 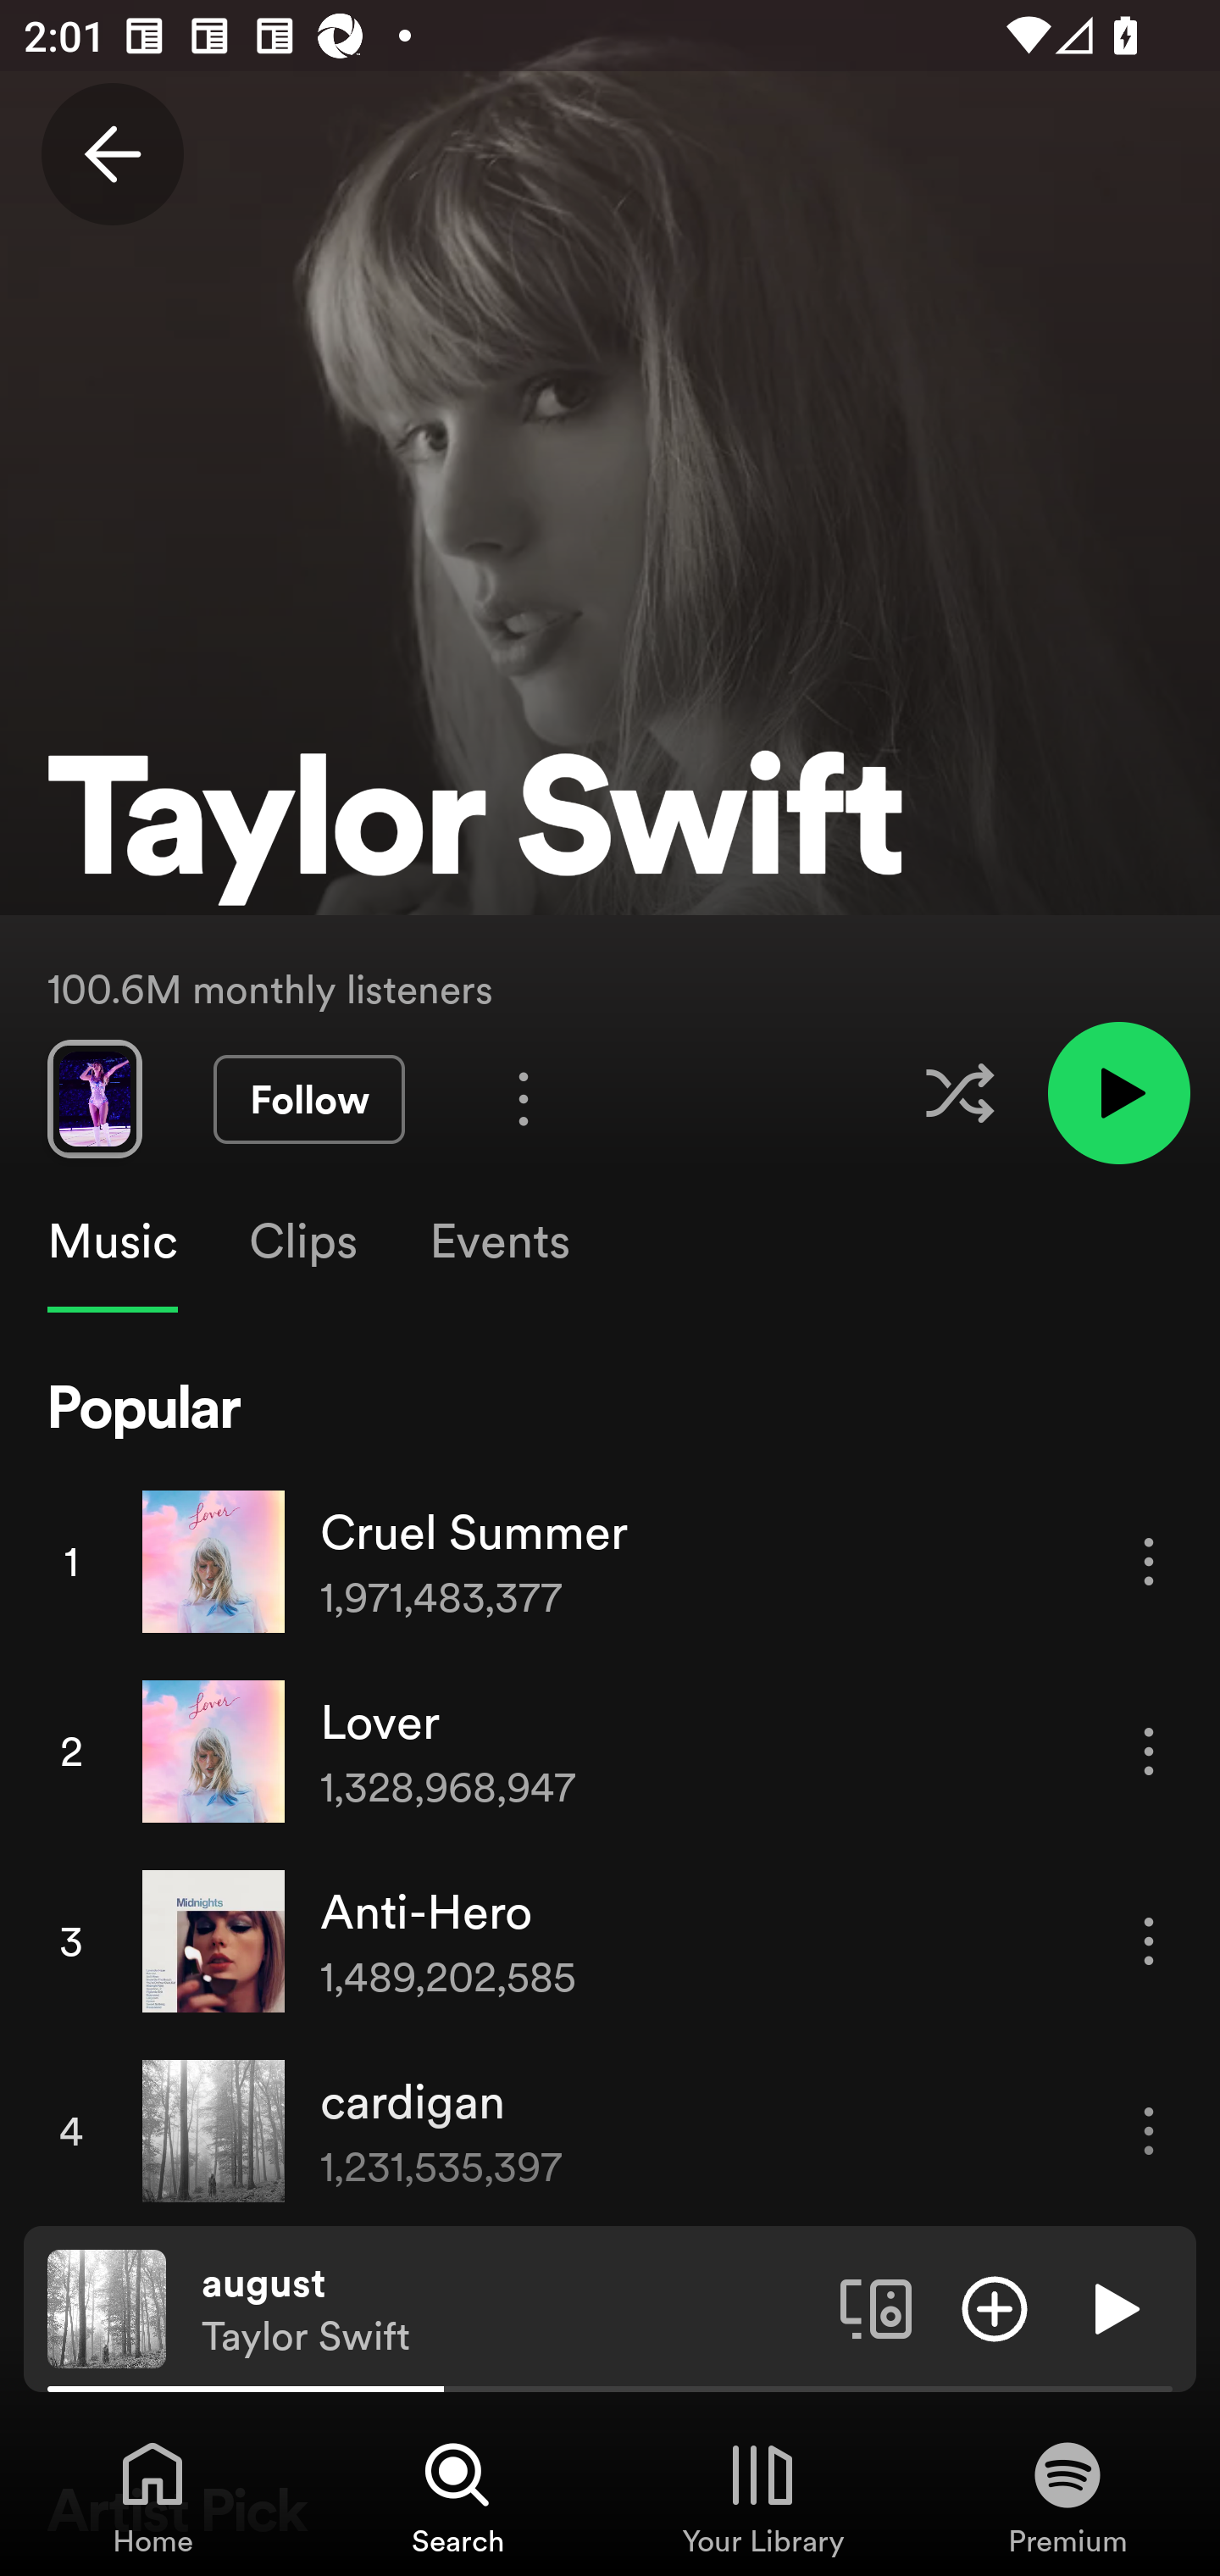 I want to click on Search, Tab 2 of 4 Search Search, so click(x=457, y=2496).